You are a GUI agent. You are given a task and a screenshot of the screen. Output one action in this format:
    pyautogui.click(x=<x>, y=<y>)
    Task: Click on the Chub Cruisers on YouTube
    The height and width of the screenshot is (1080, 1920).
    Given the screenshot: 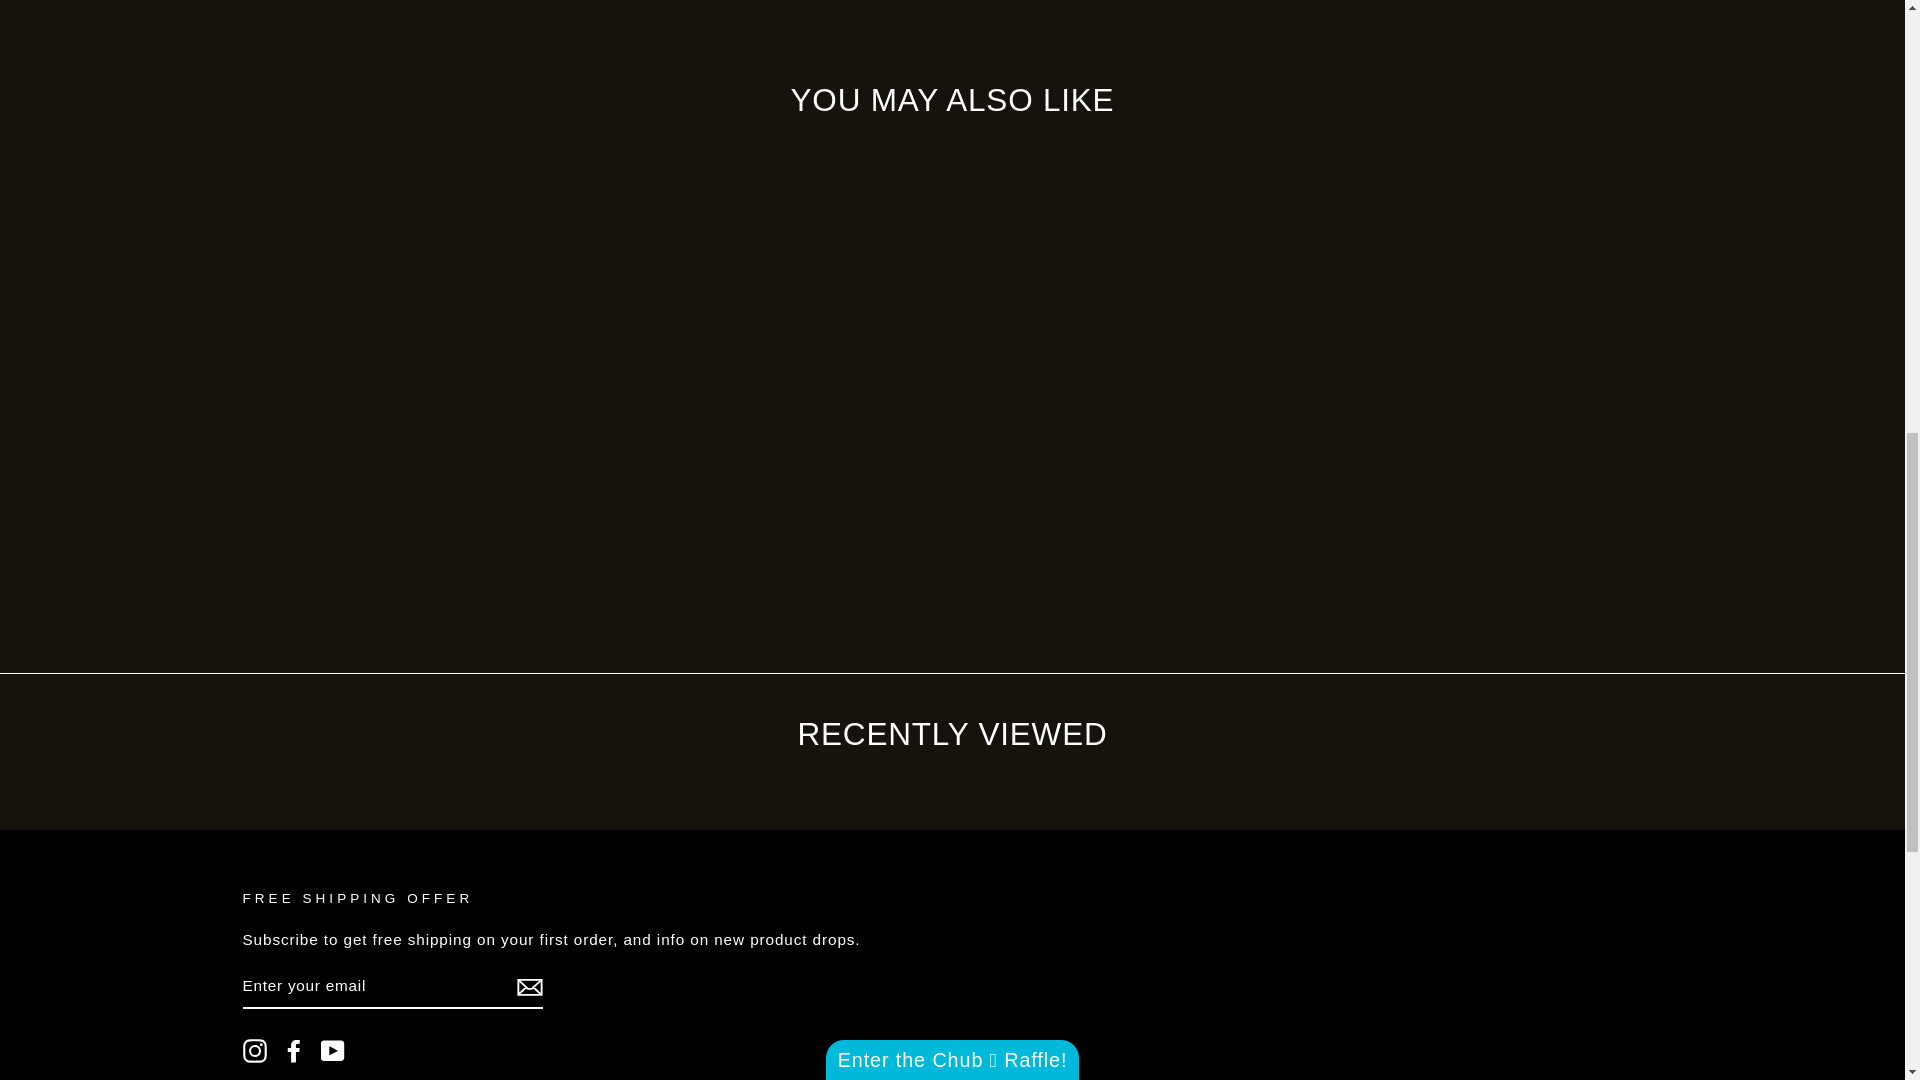 What is the action you would take?
    pyautogui.click(x=332, y=1050)
    